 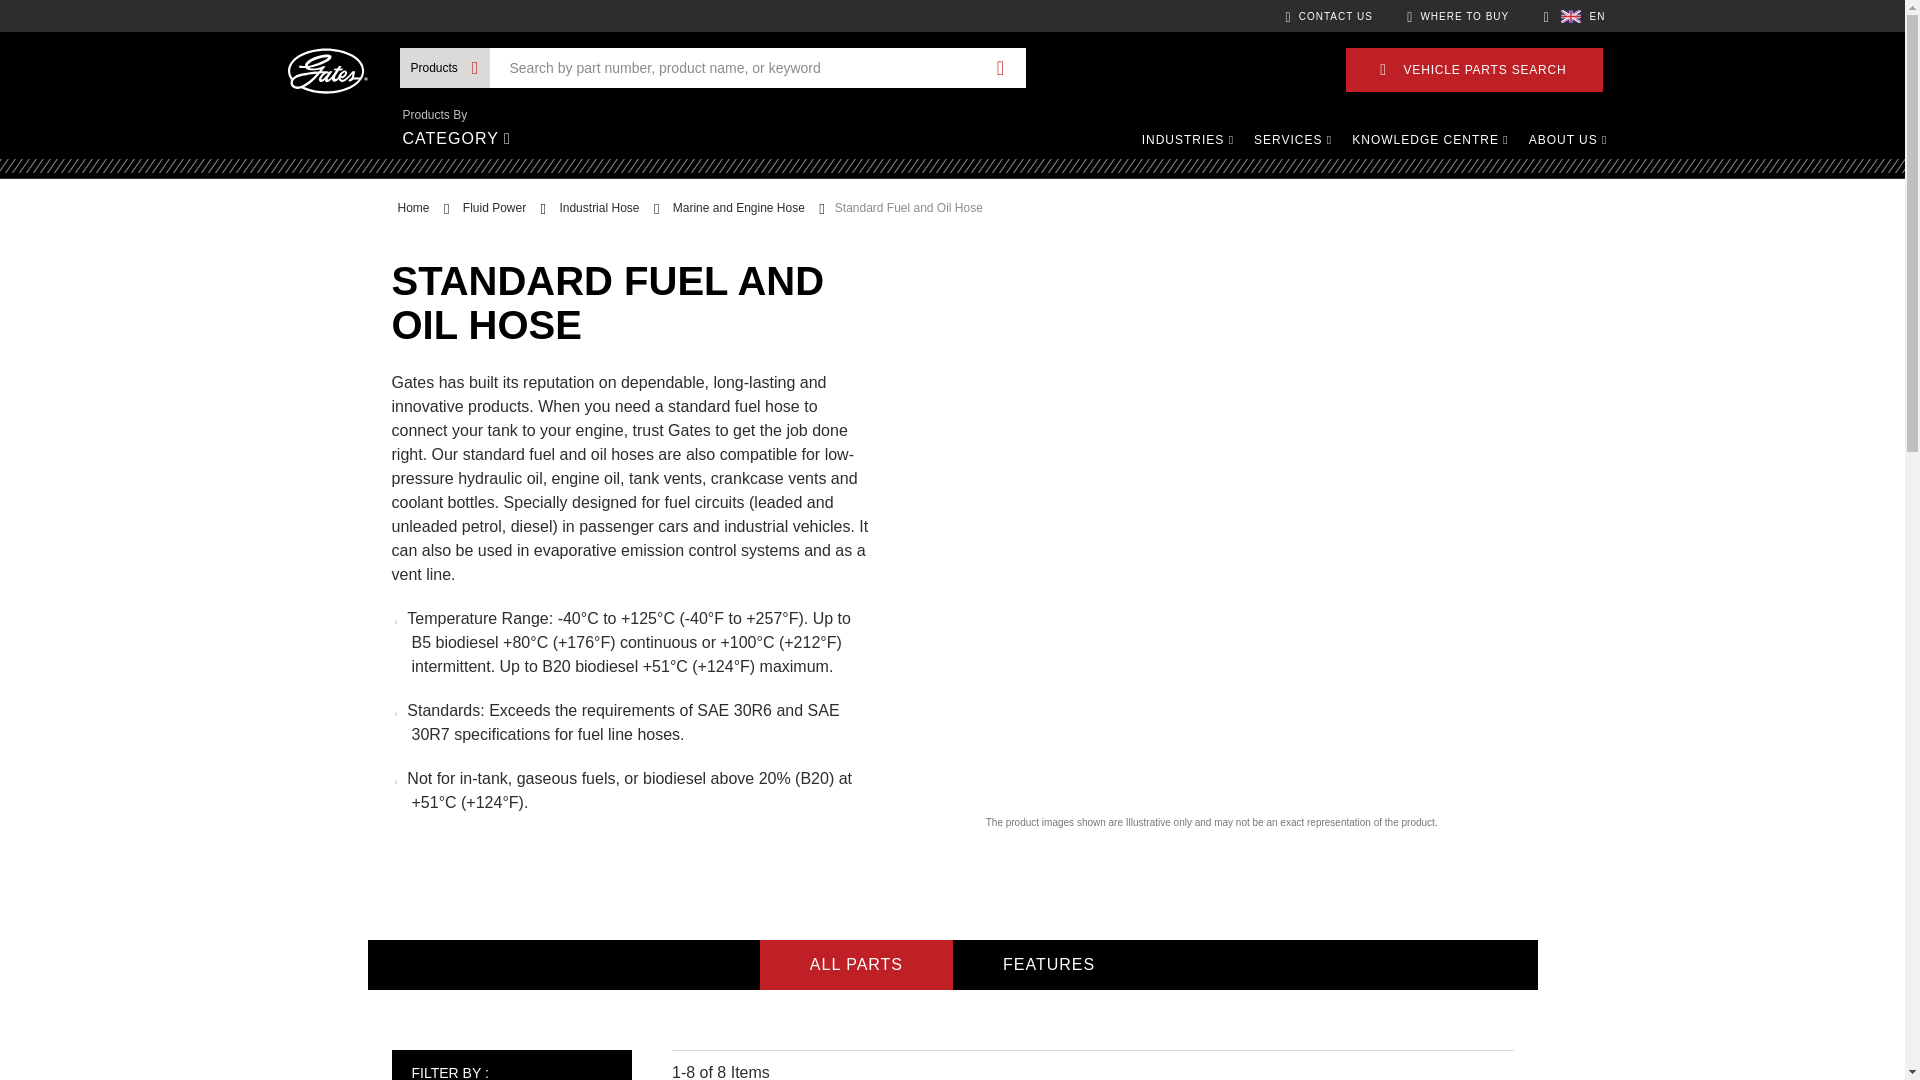 I want to click on Standard Fuel and Oil Hose, so click(x=909, y=207).